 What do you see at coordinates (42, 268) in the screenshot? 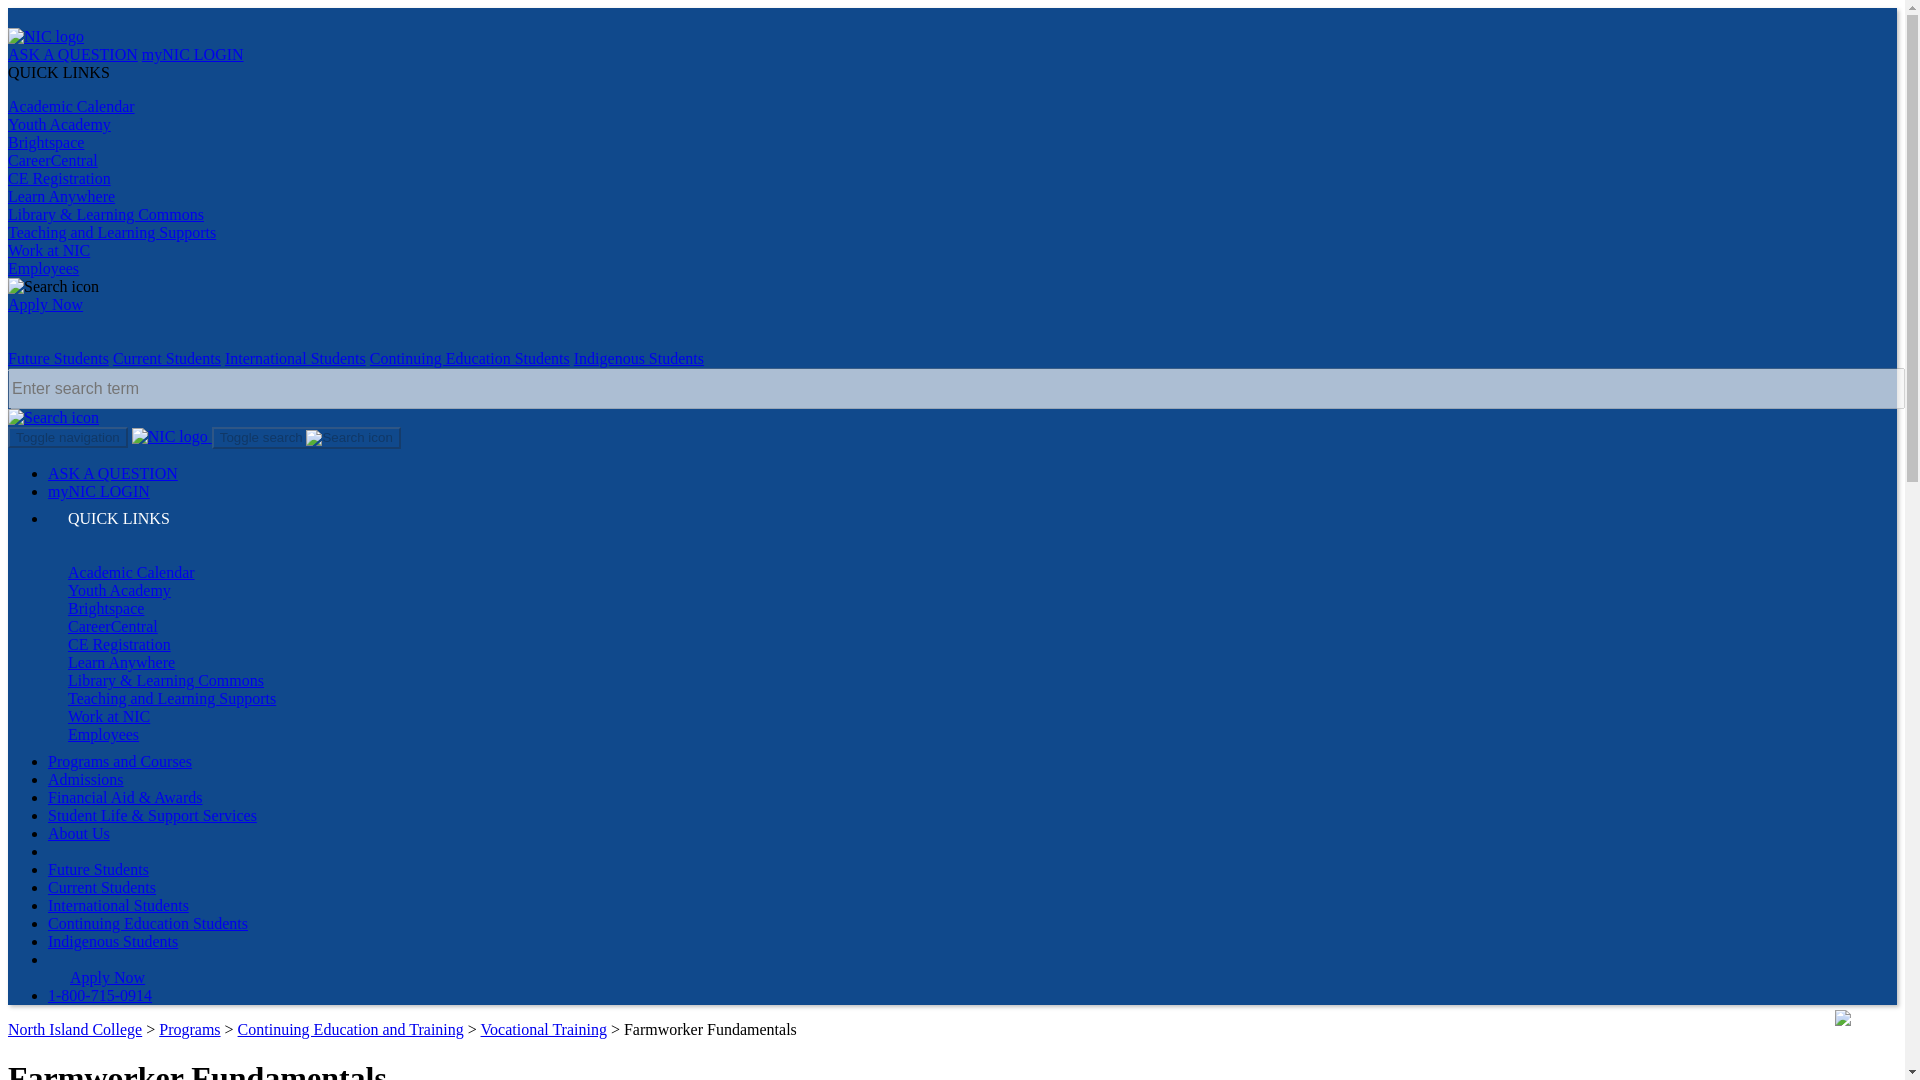
I see `Employees` at bounding box center [42, 268].